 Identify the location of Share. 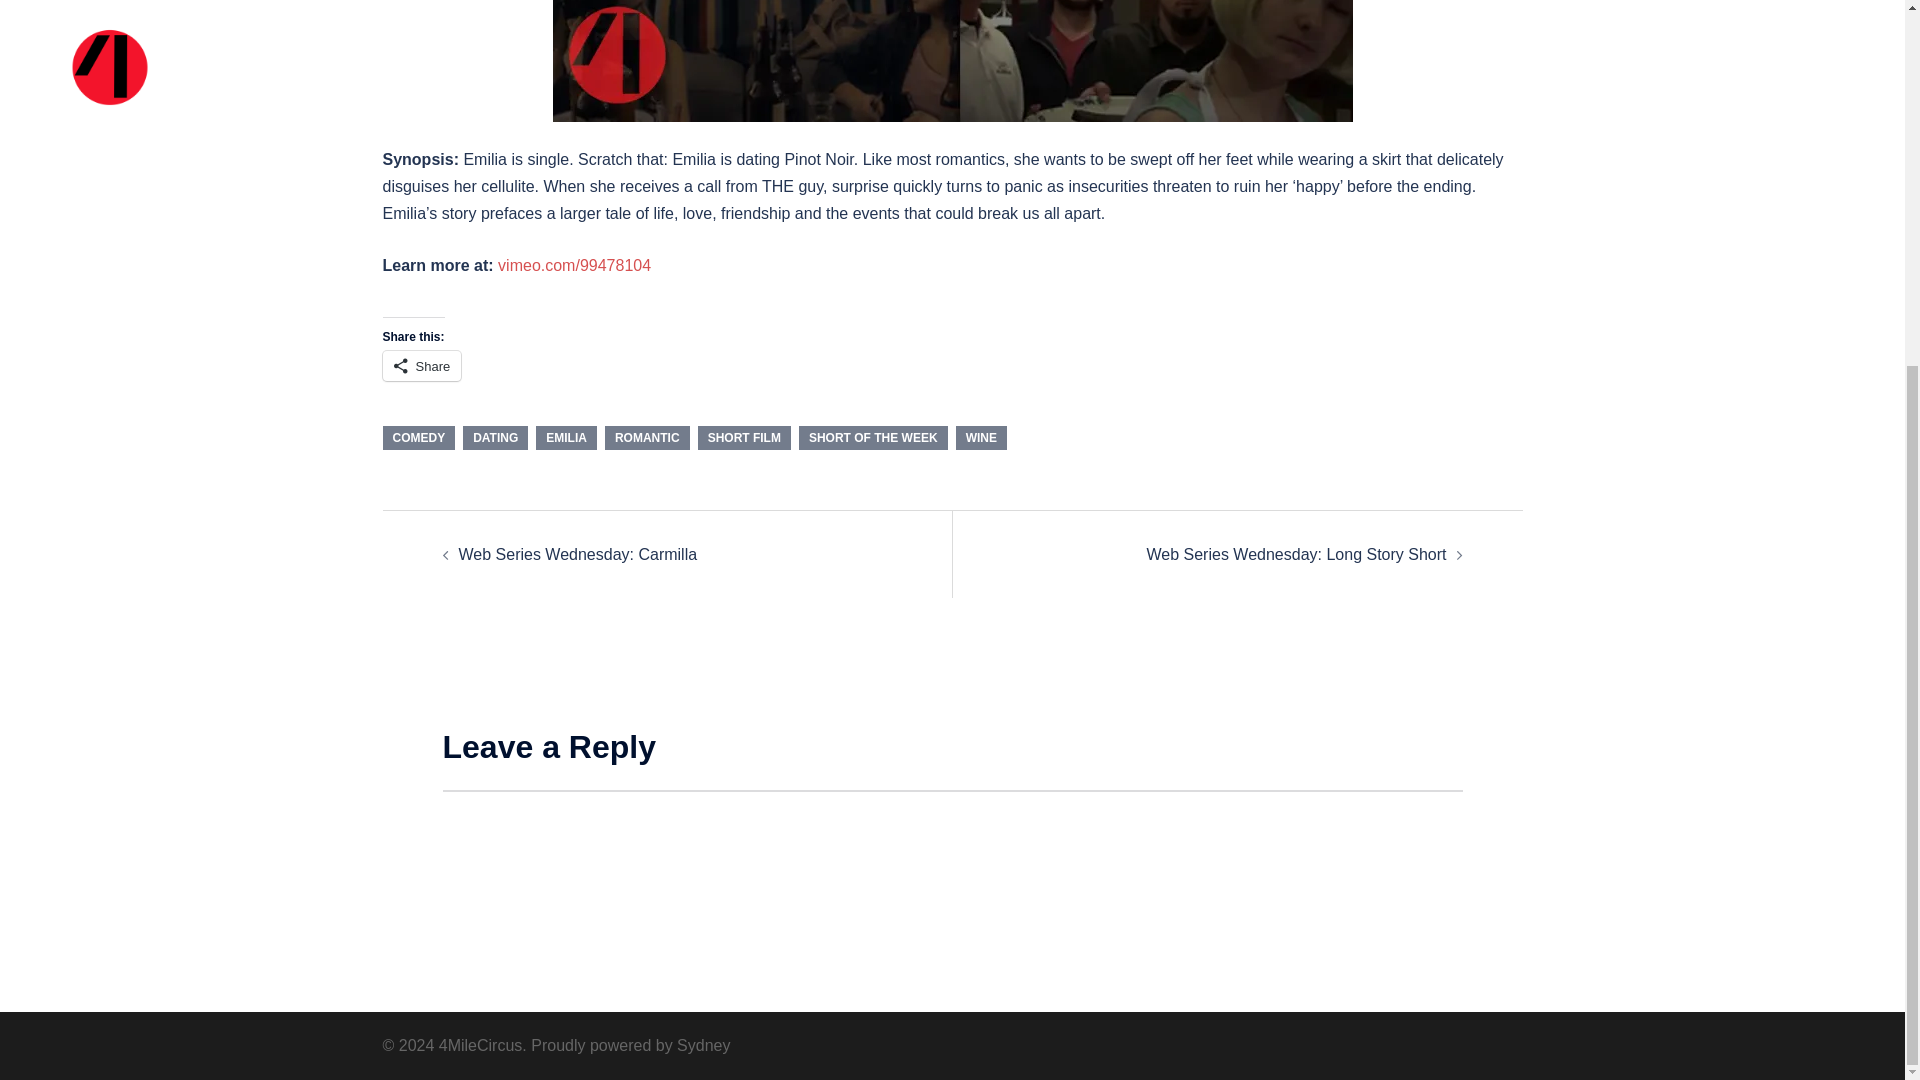
(421, 366).